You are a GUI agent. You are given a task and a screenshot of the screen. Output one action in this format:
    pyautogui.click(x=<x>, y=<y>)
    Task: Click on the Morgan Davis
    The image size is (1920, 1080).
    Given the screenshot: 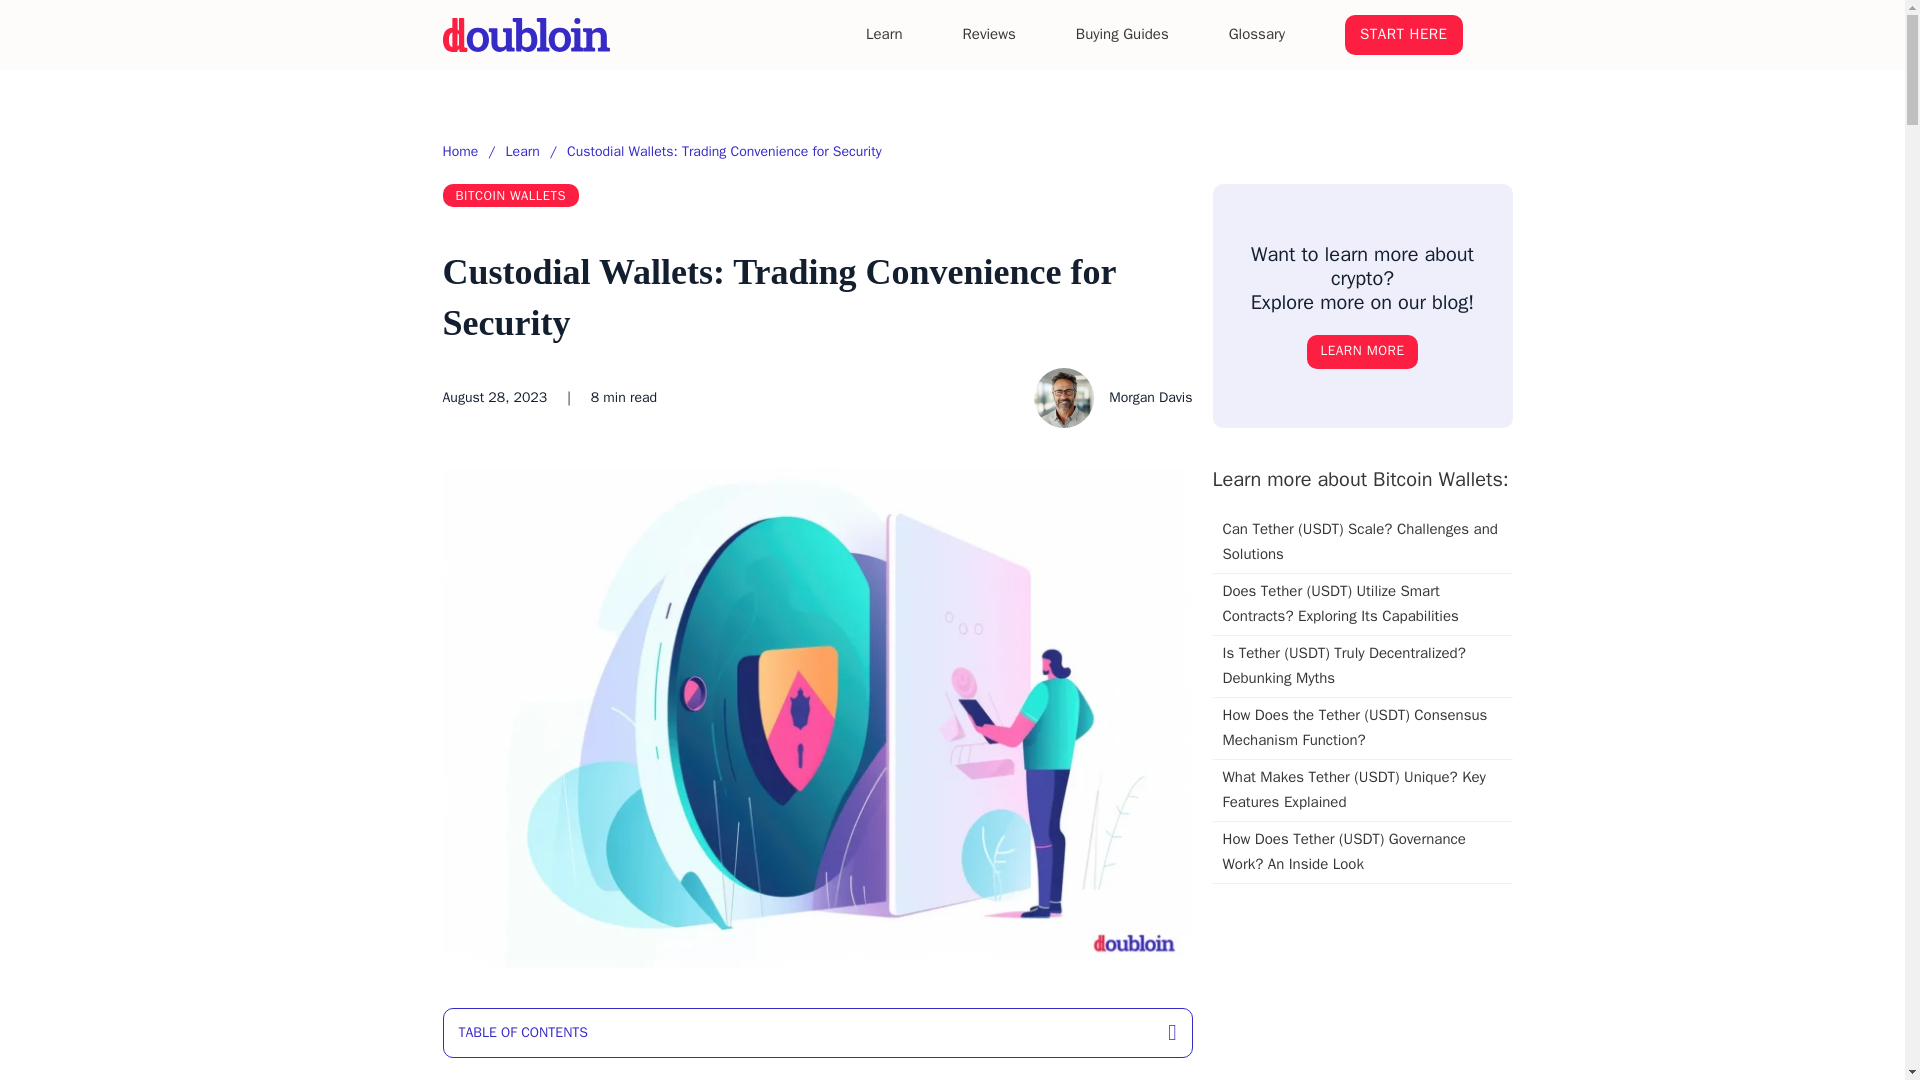 What is the action you would take?
    pyautogui.click(x=1113, y=398)
    